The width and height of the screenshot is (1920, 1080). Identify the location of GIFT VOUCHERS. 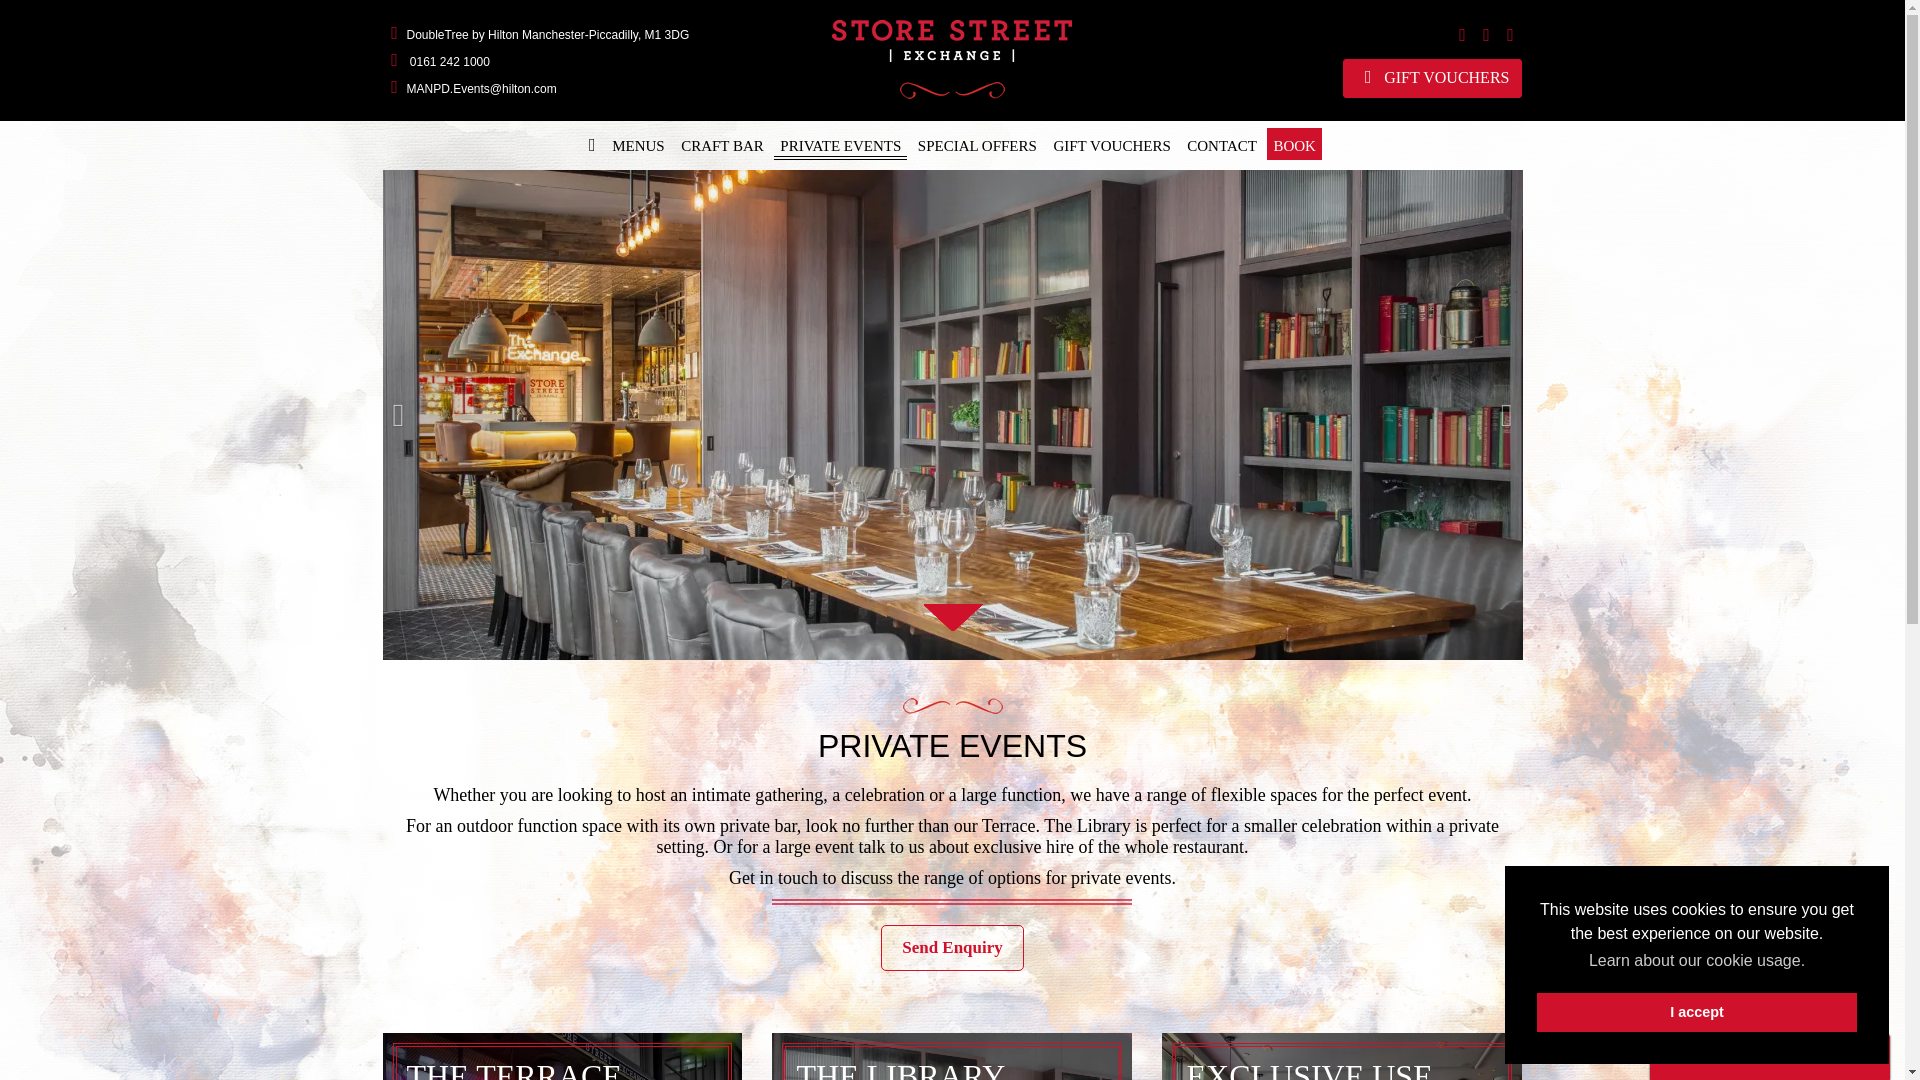
(1110, 144).